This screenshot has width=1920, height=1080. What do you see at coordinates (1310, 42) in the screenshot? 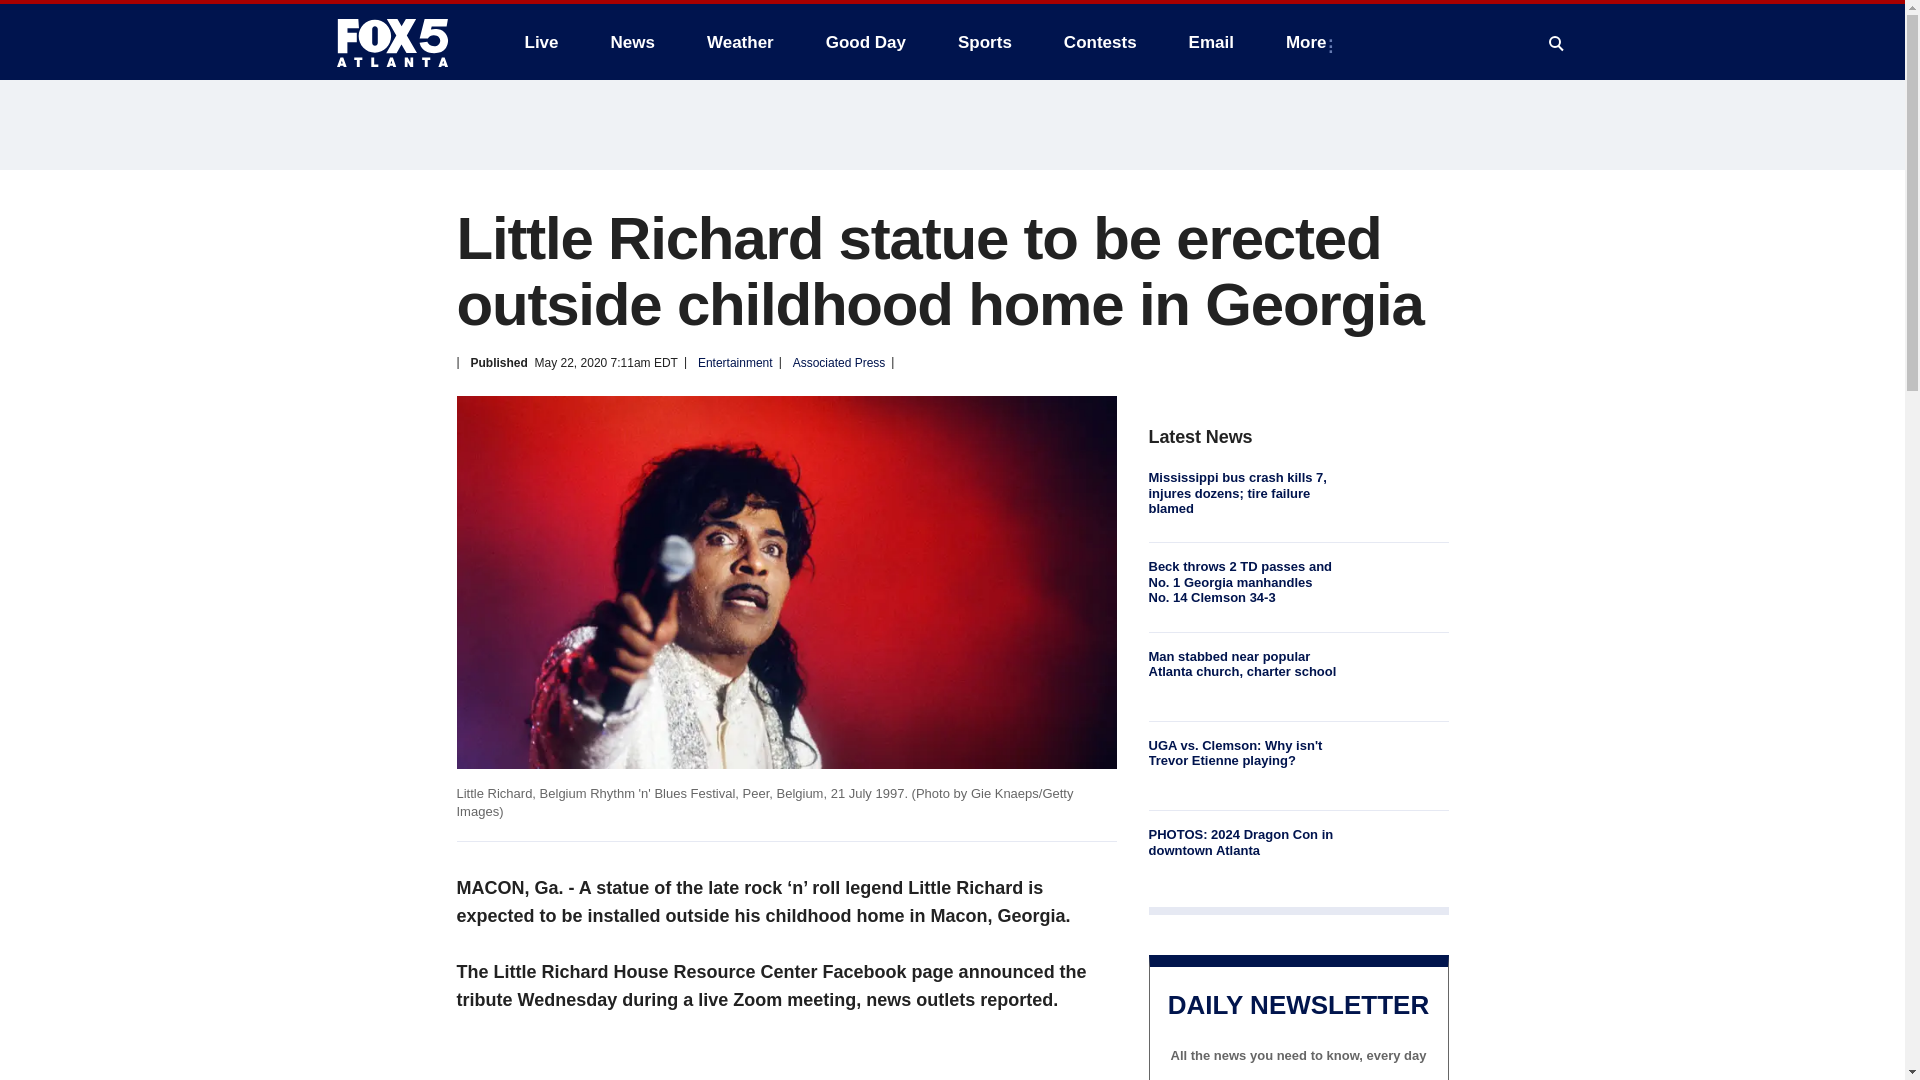
I see `More` at bounding box center [1310, 42].